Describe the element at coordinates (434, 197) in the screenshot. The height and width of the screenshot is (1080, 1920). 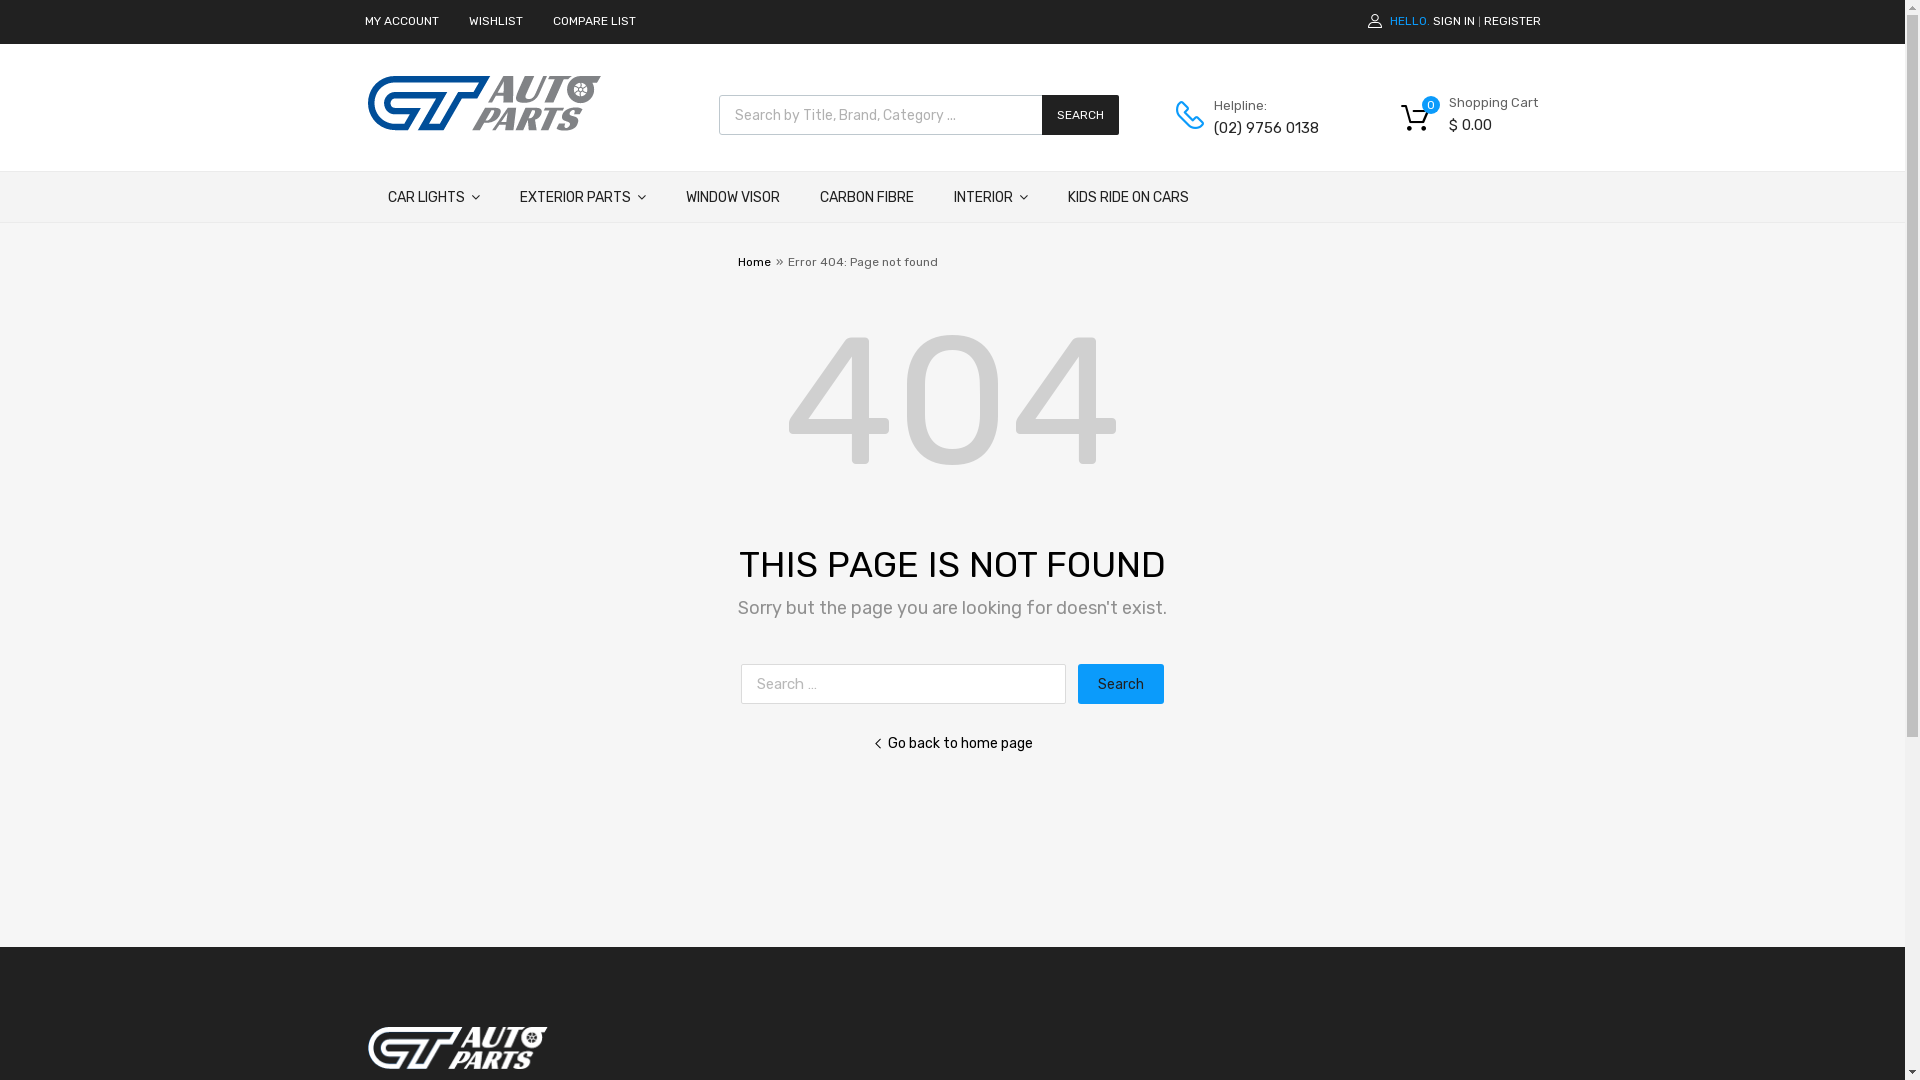
I see `CAR LIGHTS` at that location.